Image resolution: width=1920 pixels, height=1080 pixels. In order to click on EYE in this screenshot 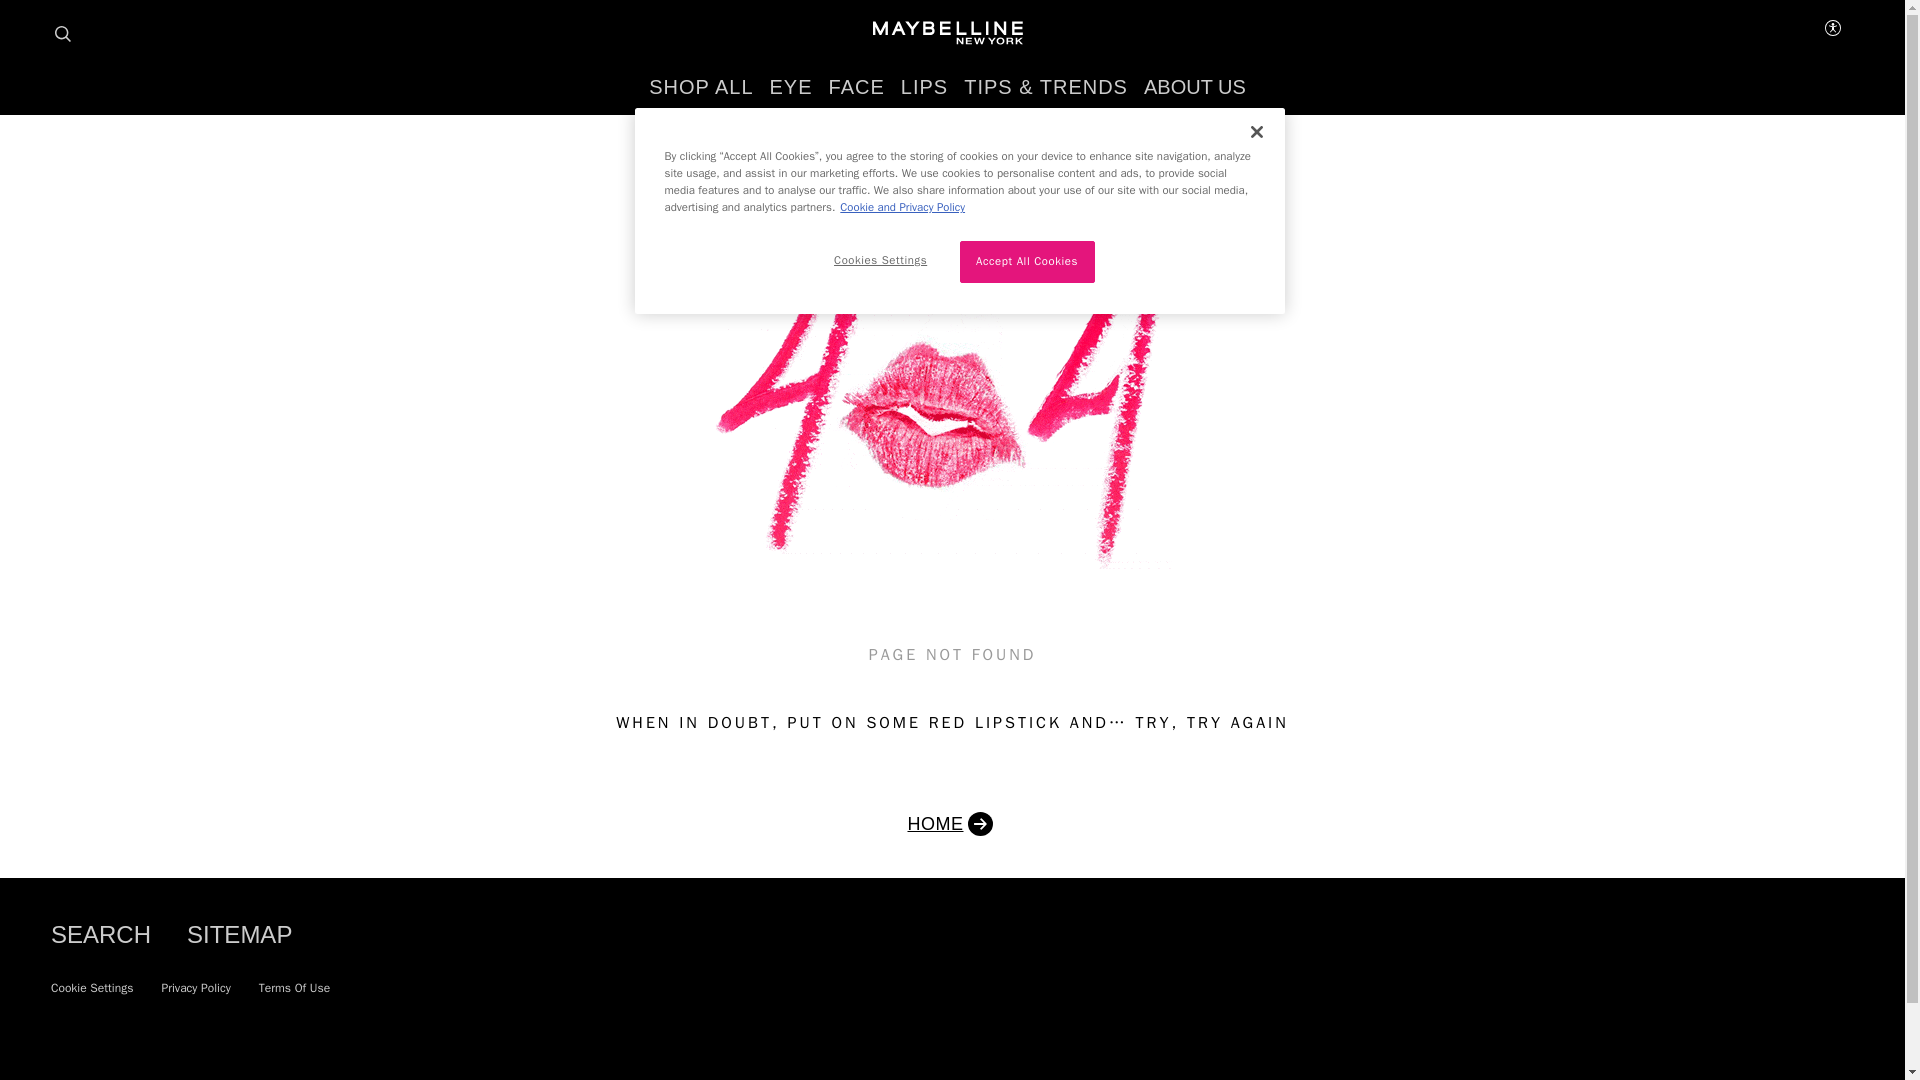, I will do `click(790, 87)`.